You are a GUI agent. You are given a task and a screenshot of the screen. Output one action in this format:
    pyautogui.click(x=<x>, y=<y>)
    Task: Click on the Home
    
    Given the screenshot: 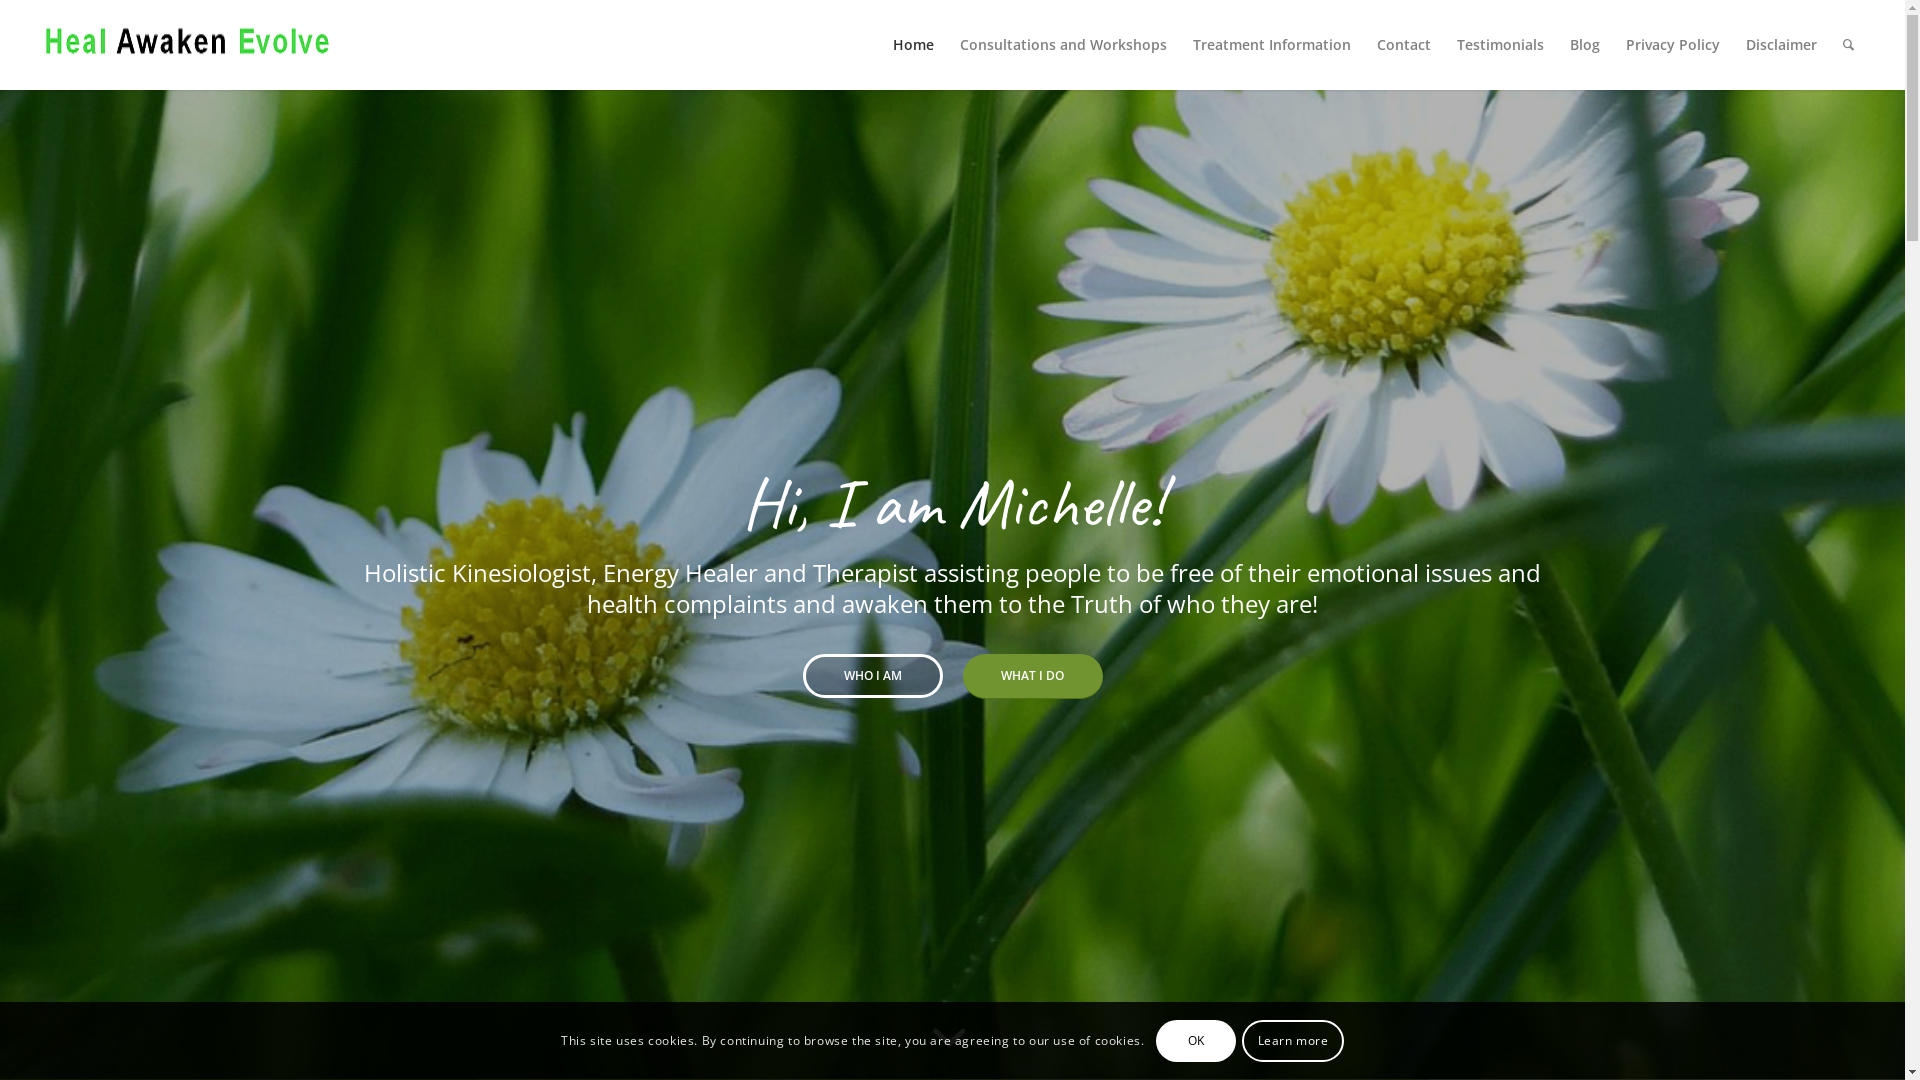 What is the action you would take?
    pyautogui.click(x=914, y=45)
    